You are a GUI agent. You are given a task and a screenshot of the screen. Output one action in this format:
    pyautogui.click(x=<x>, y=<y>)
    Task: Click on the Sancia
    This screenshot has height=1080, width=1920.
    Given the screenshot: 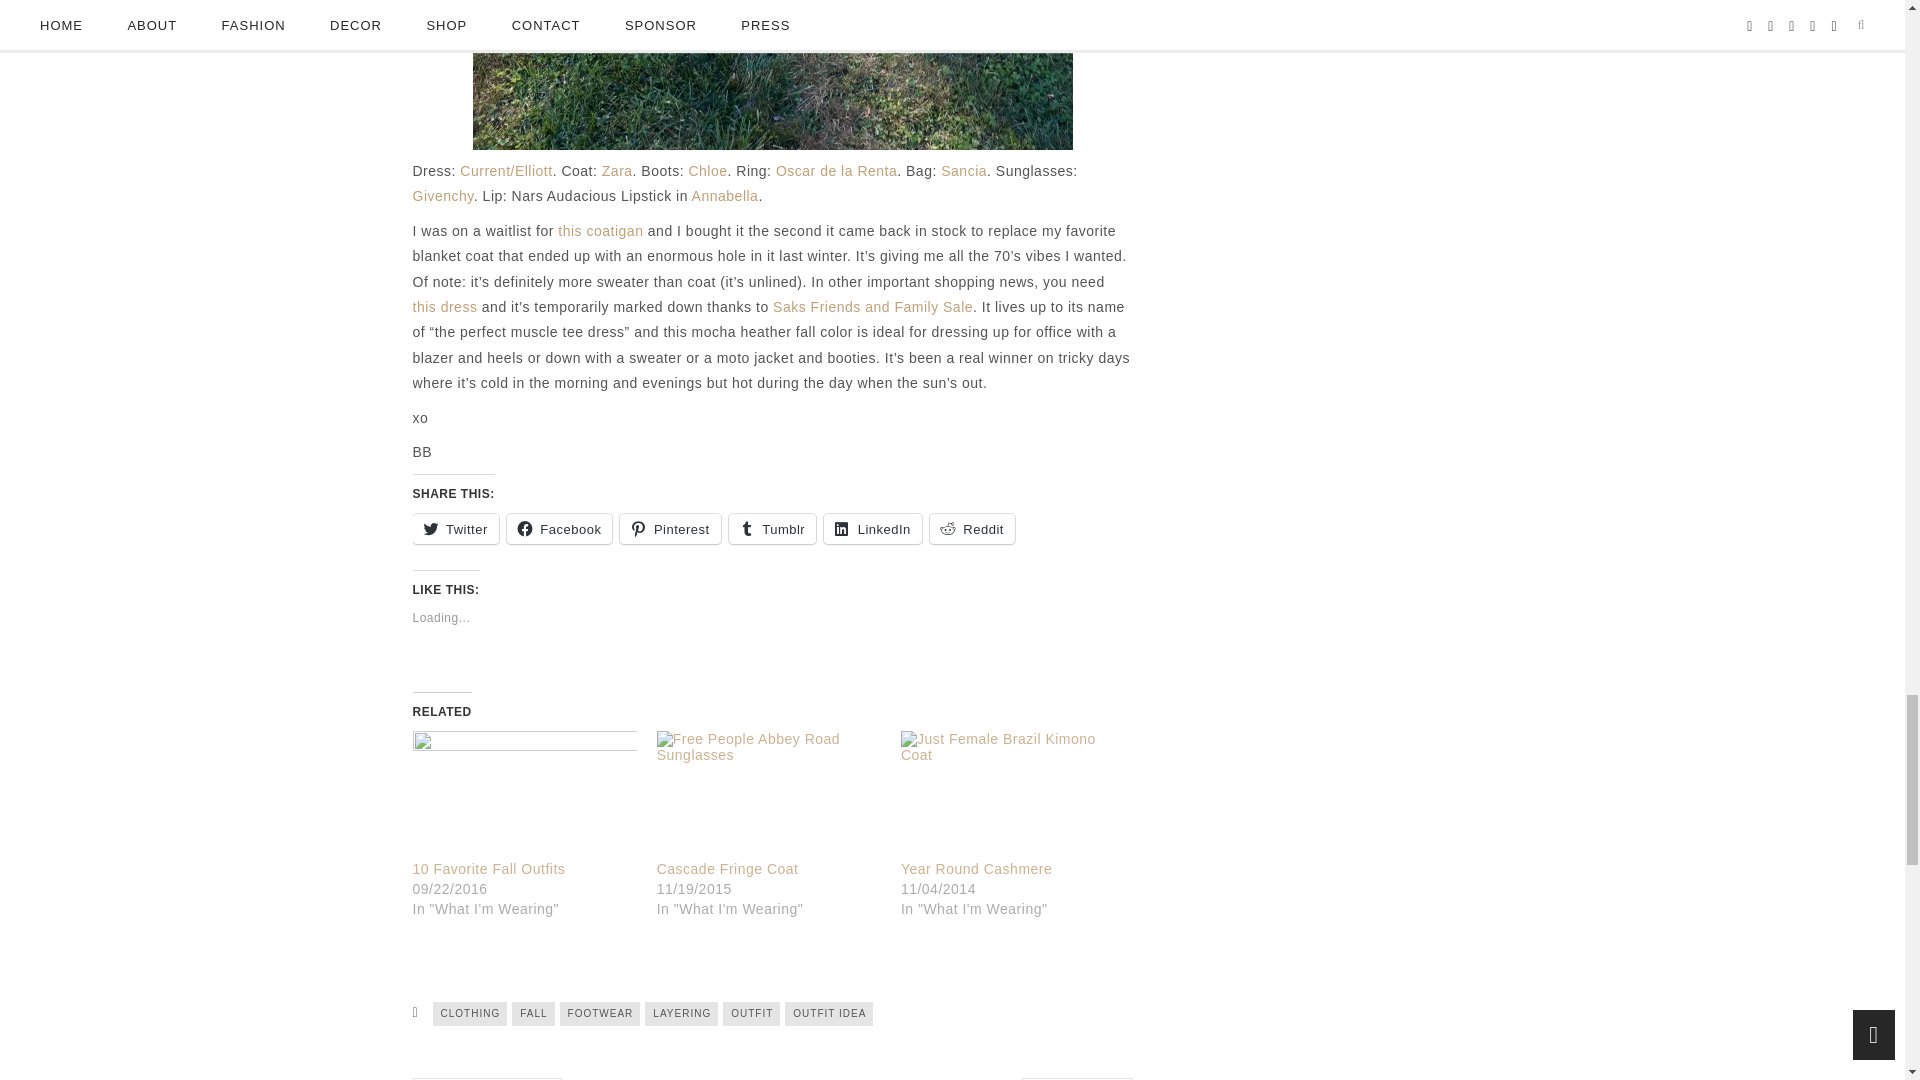 What is the action you would take?
    pyautogui.click(x=963, y=171)
    